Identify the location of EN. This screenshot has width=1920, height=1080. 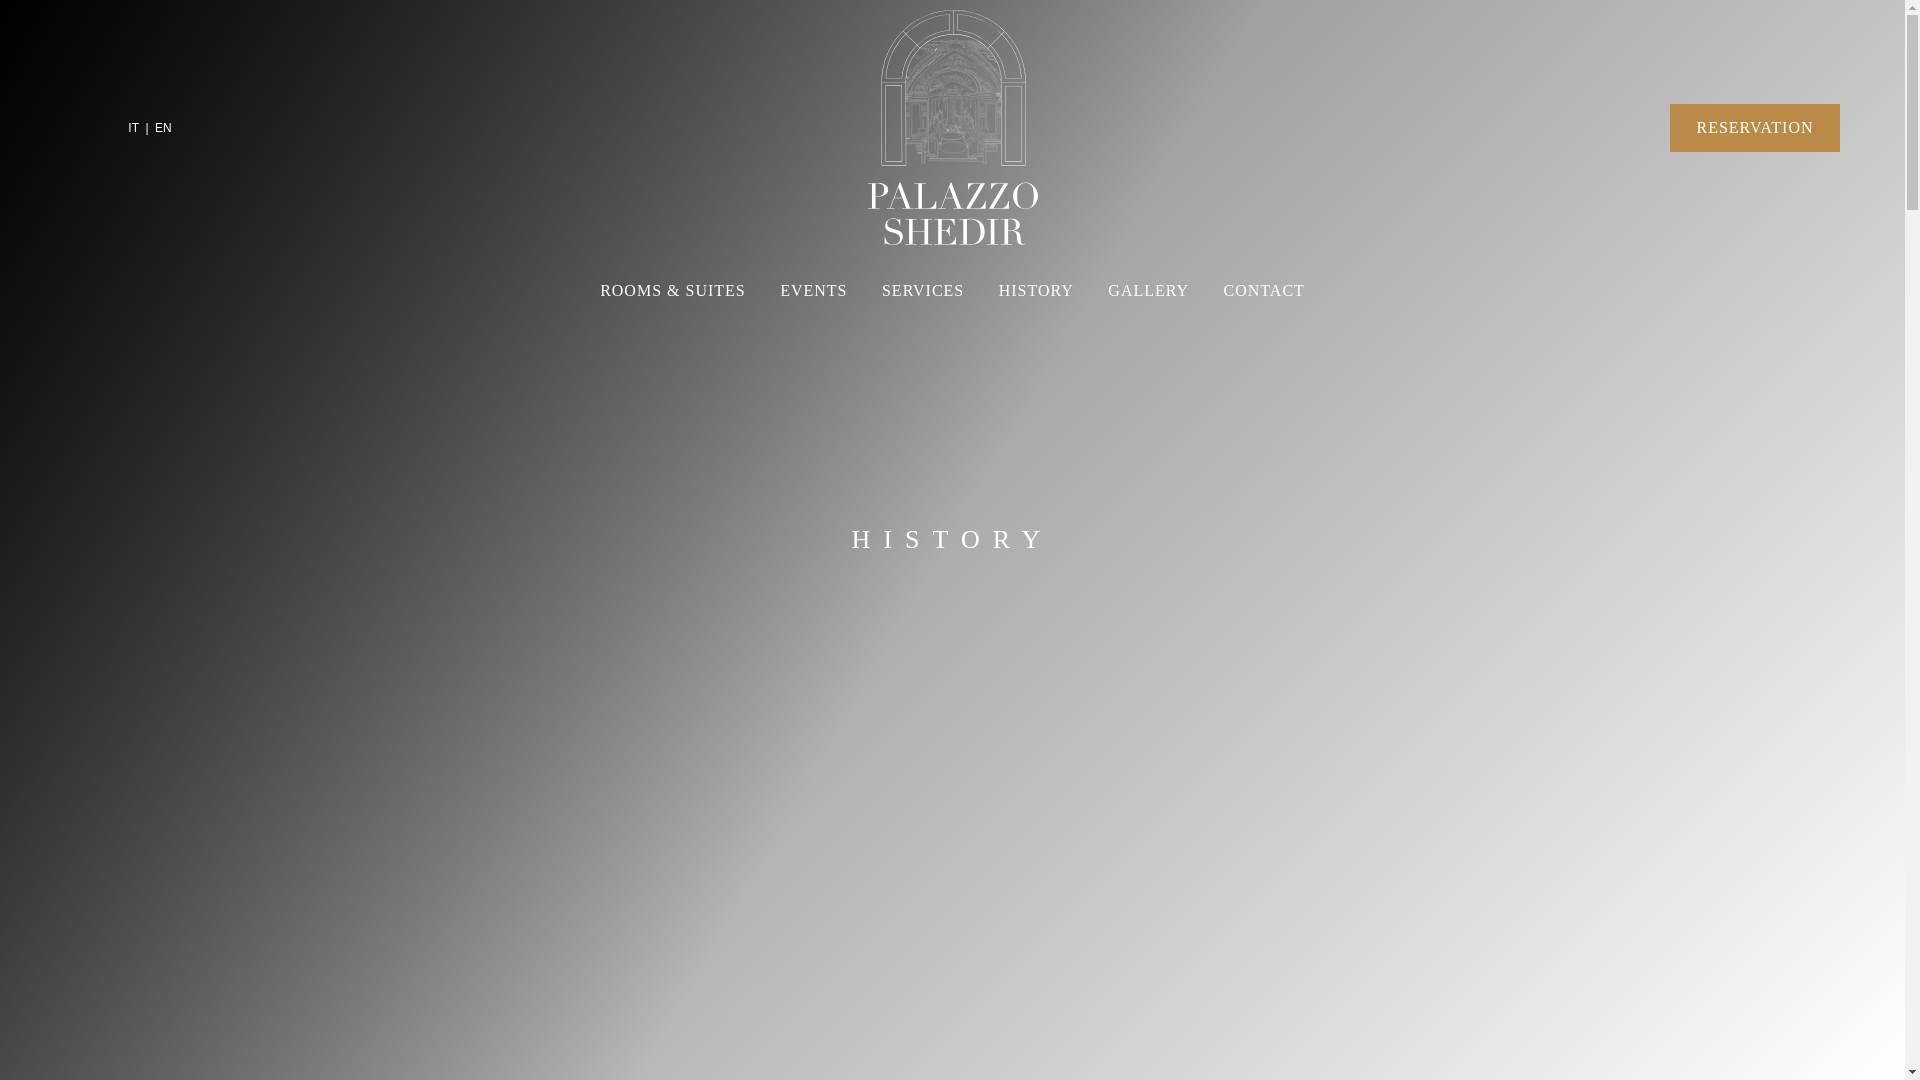
(164, 128).